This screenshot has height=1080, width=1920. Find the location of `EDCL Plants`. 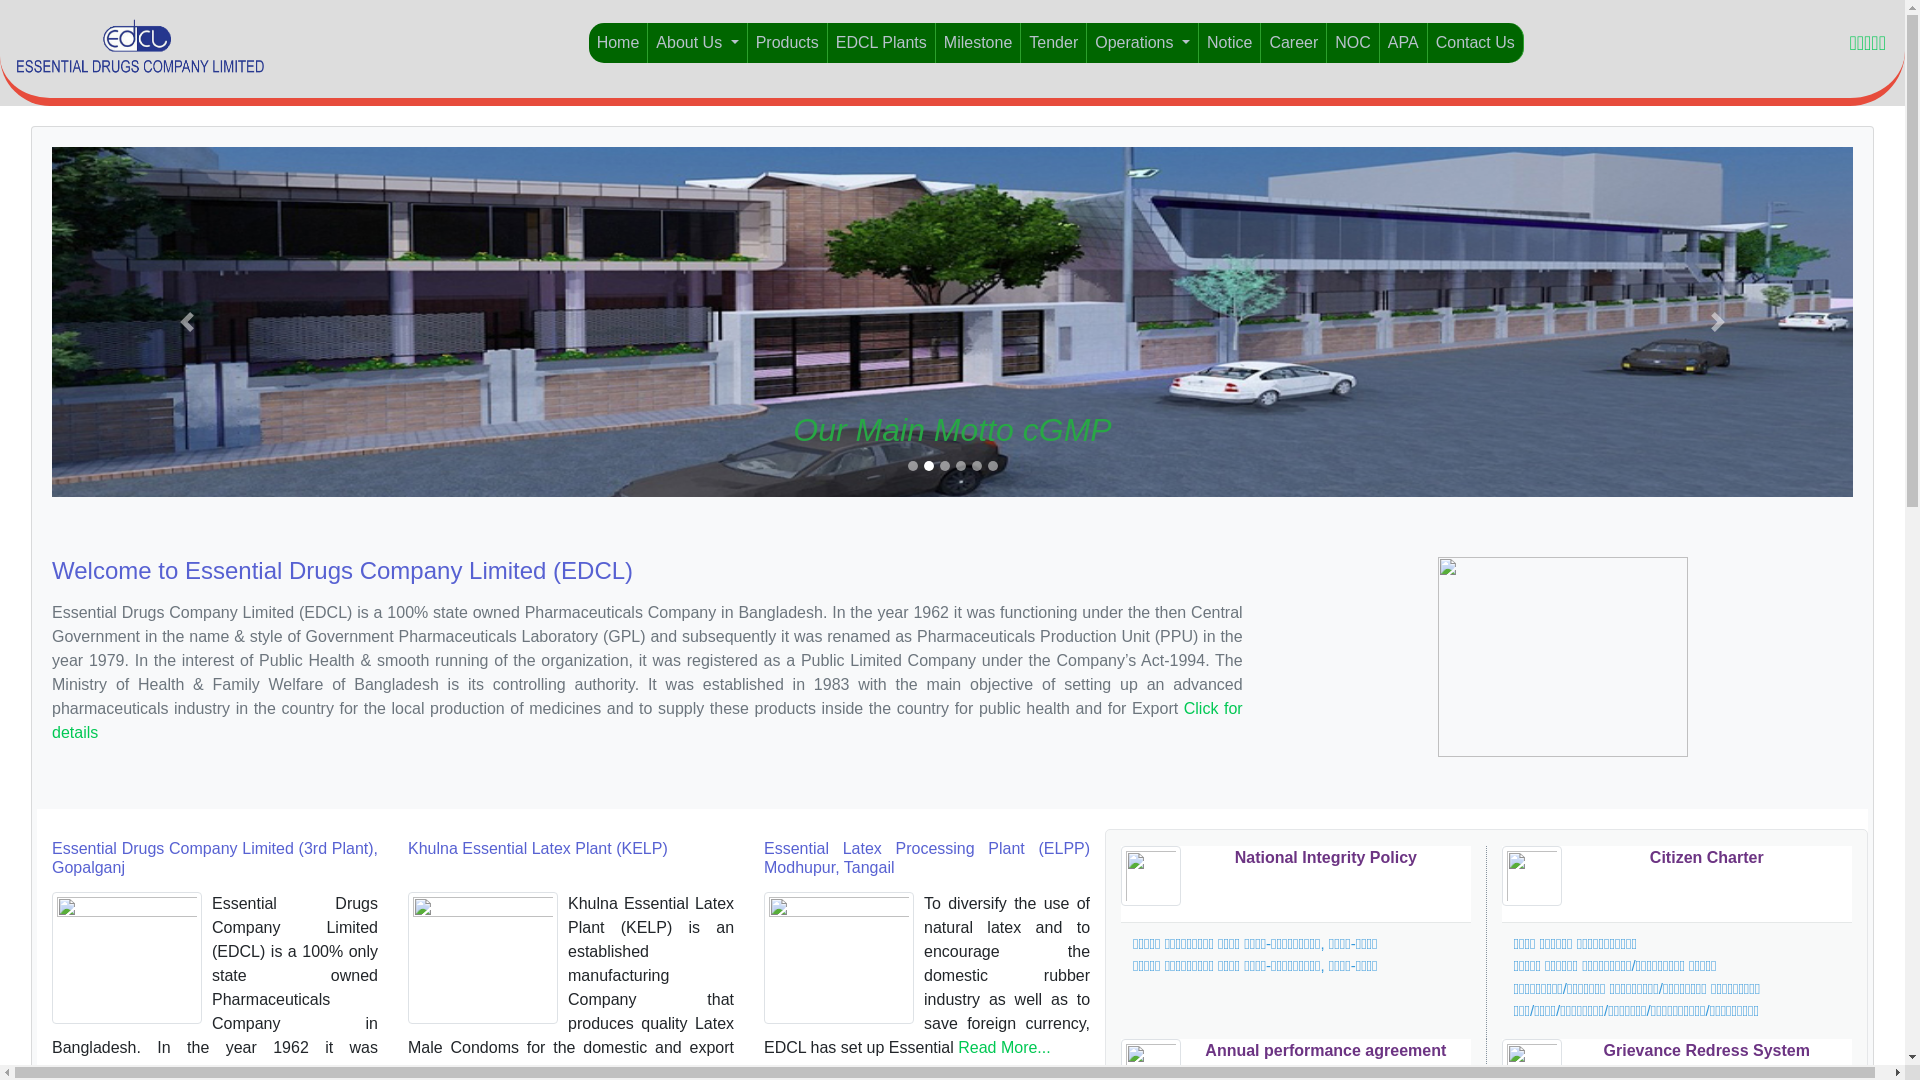

EDCL Plants is located at coordinates (882, 43).